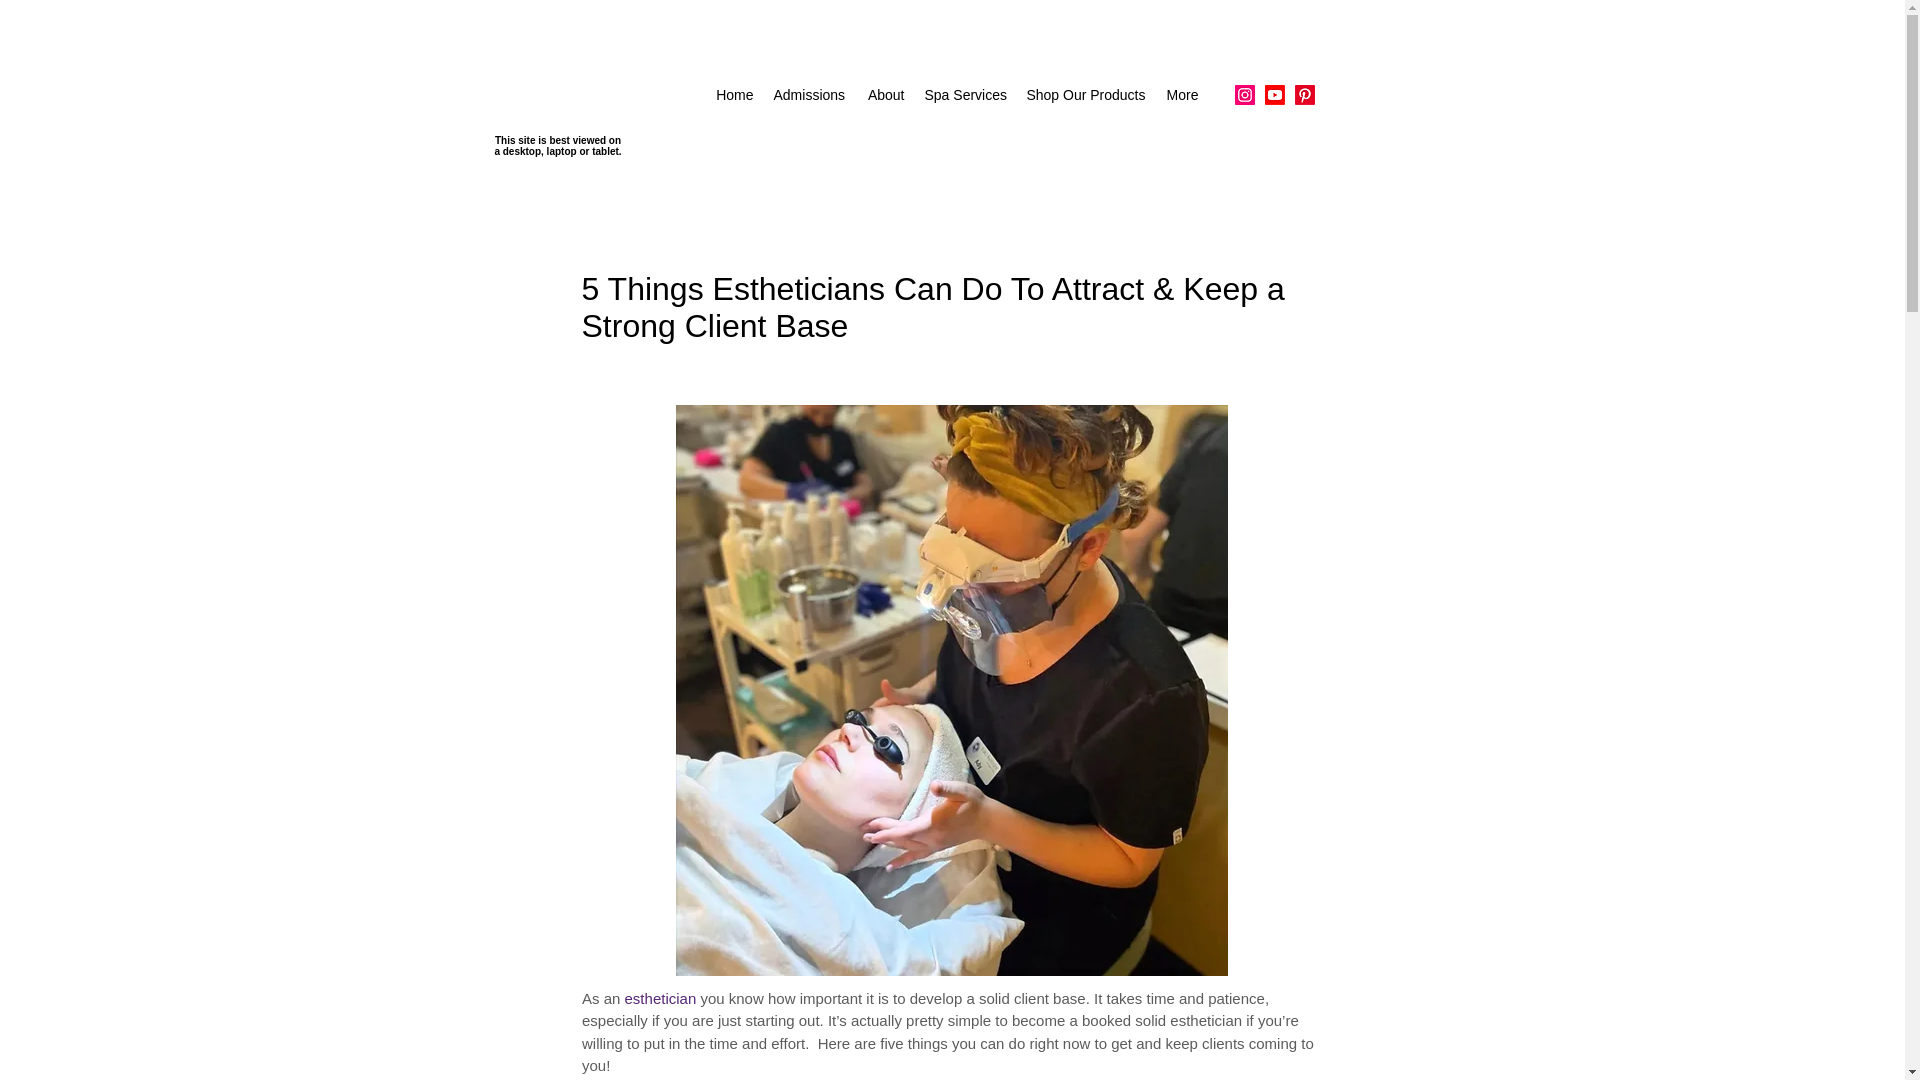 The image size is (1920, 1080). What do you see at coordinates (963, 94) in the screenshot?
I see `Spa Services` at bounding box center [963, 94].